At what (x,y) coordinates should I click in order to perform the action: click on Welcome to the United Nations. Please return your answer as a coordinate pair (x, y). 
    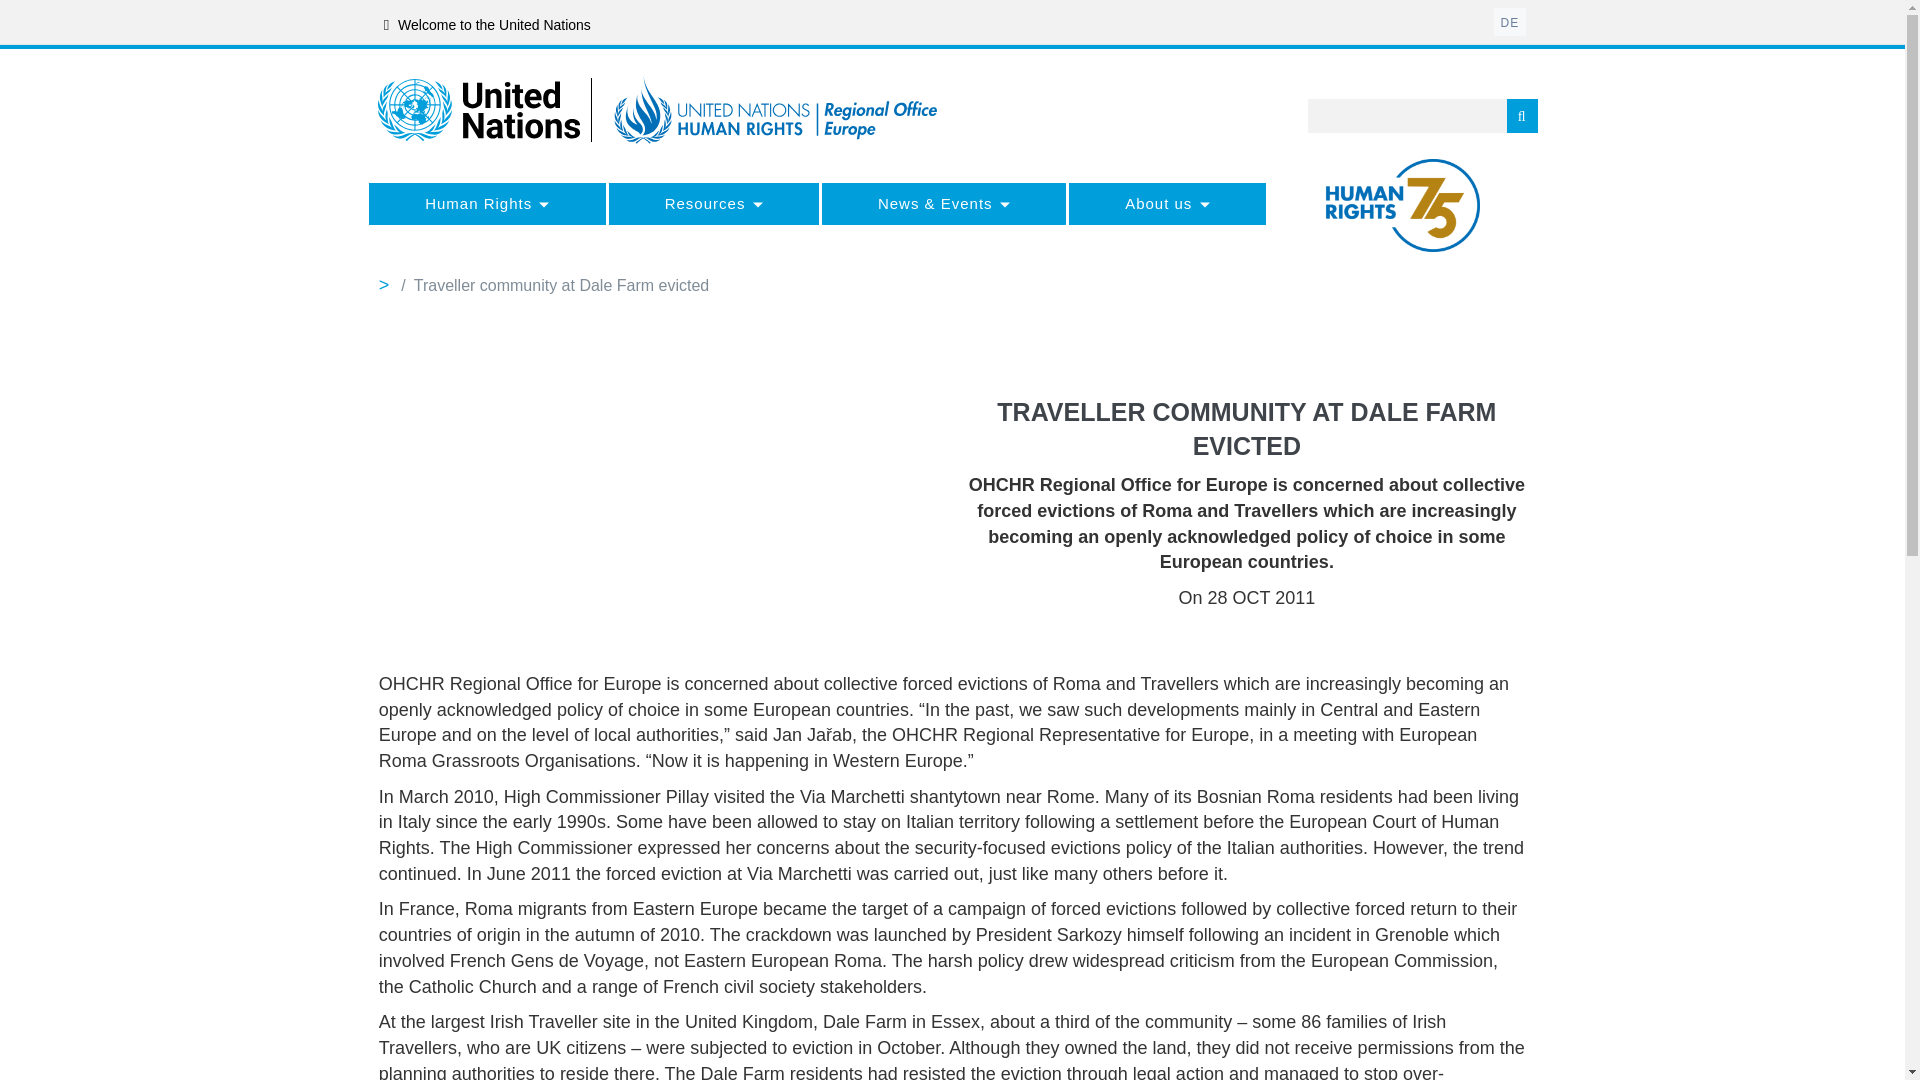
    Looking at the image, I should click on (488, 25).